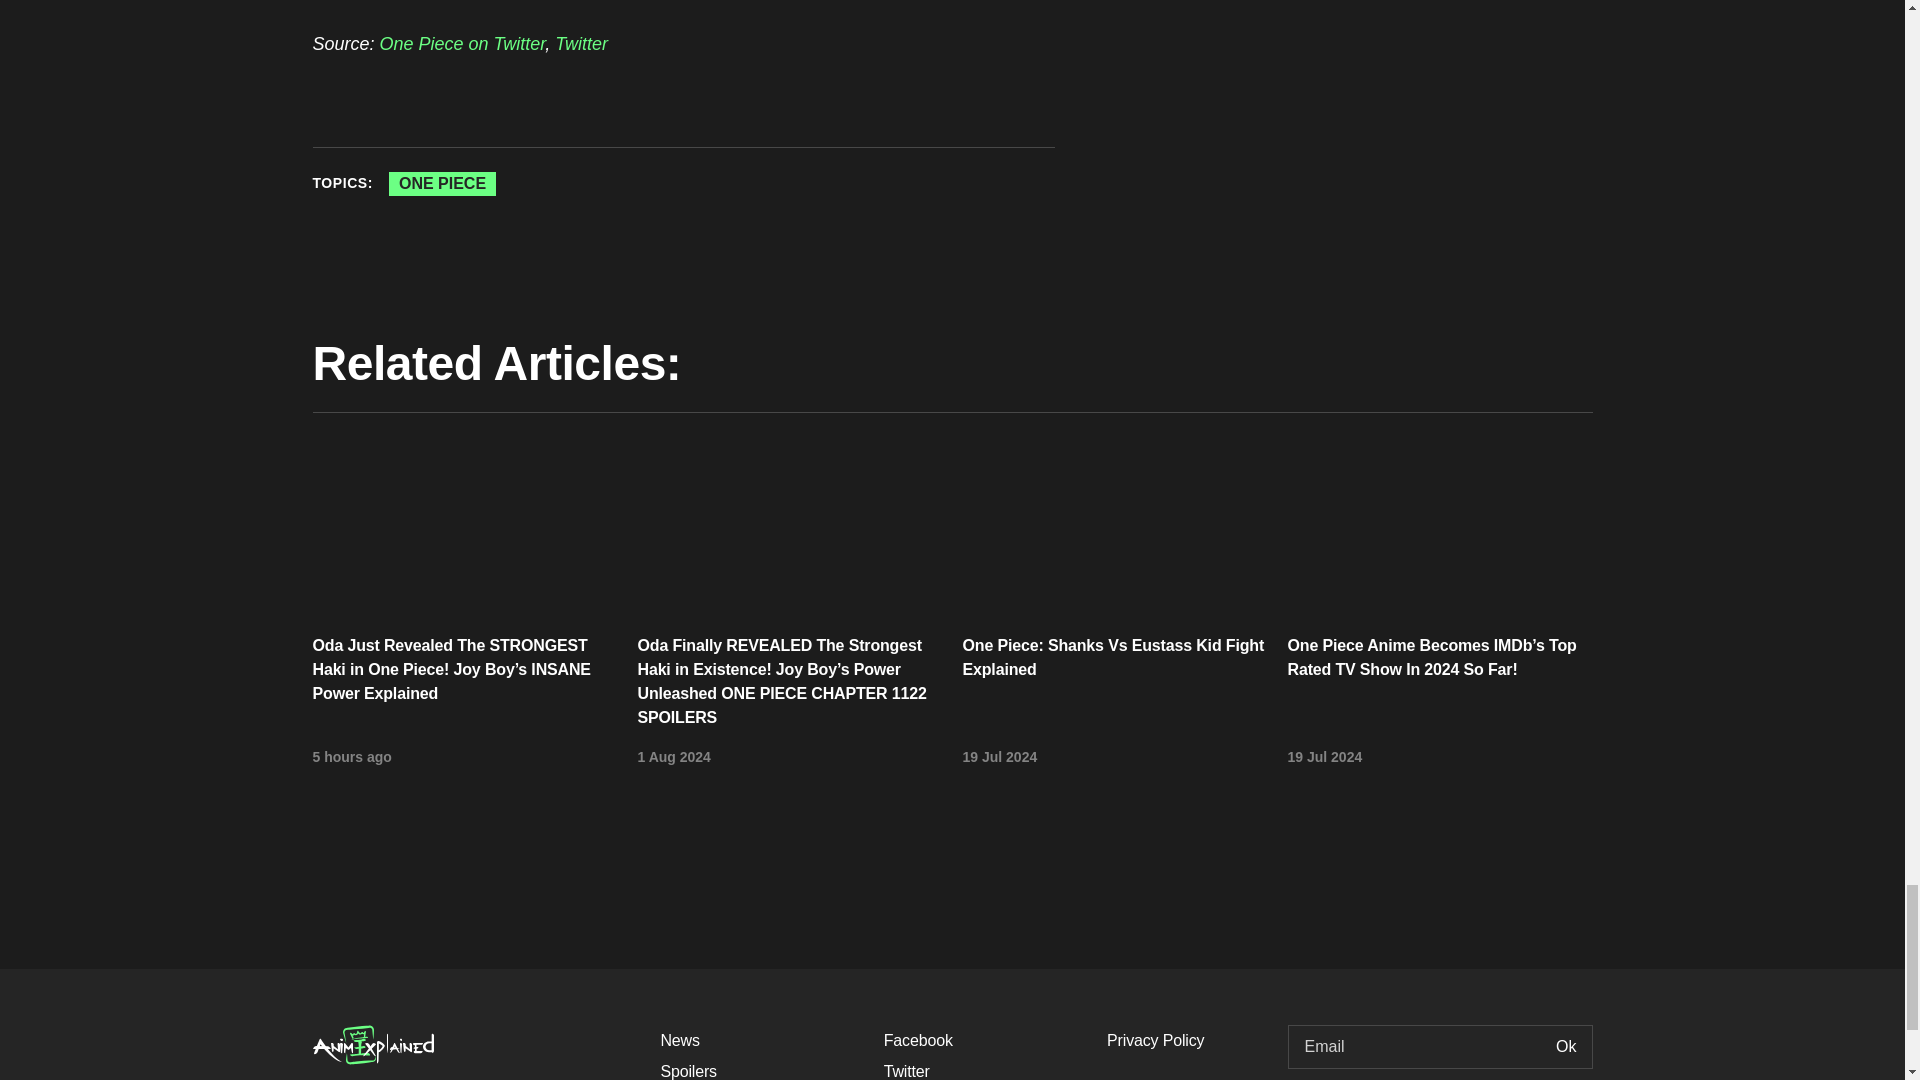 This screenshot has height=1080, width=1920. What do you see at coordinates (1566, 1046) in the screenshot?
I see `Ok` at bounding box center [1566, 1046].